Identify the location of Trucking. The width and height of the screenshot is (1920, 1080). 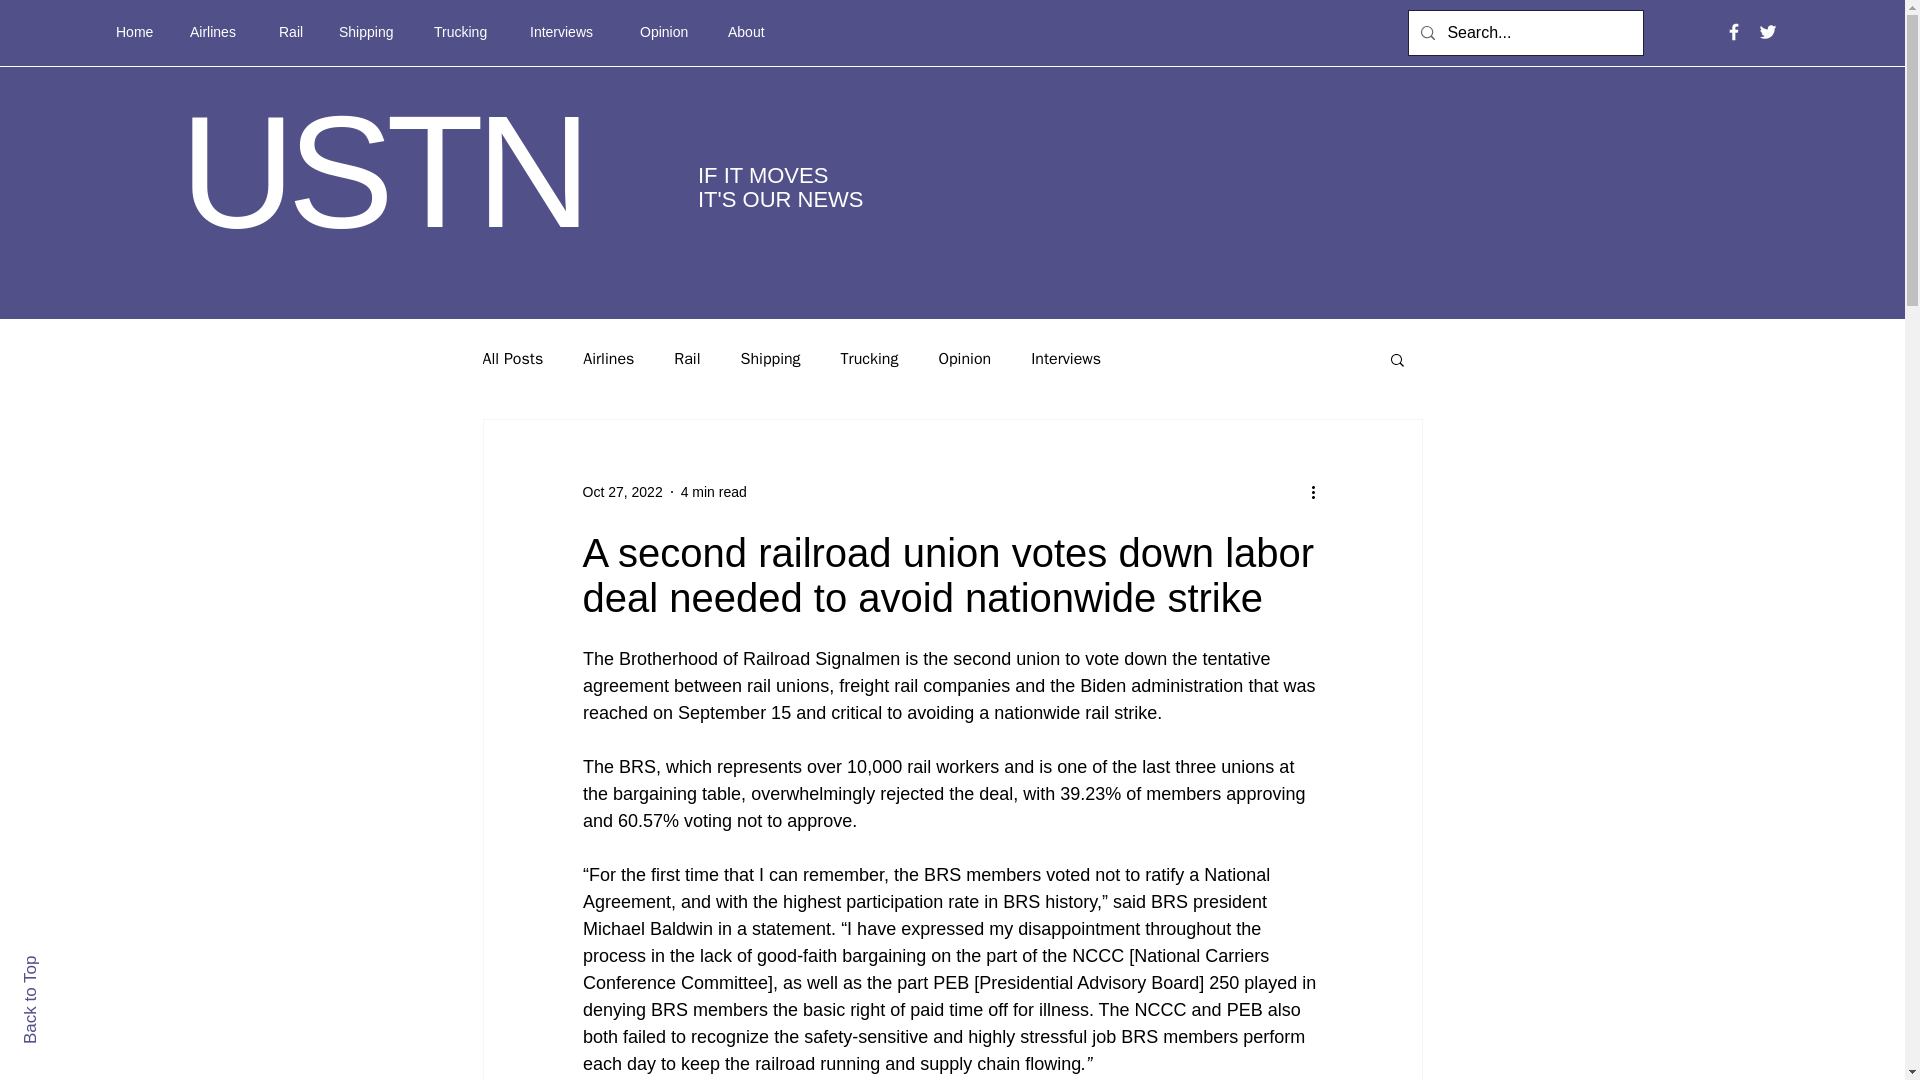
(466, 32).